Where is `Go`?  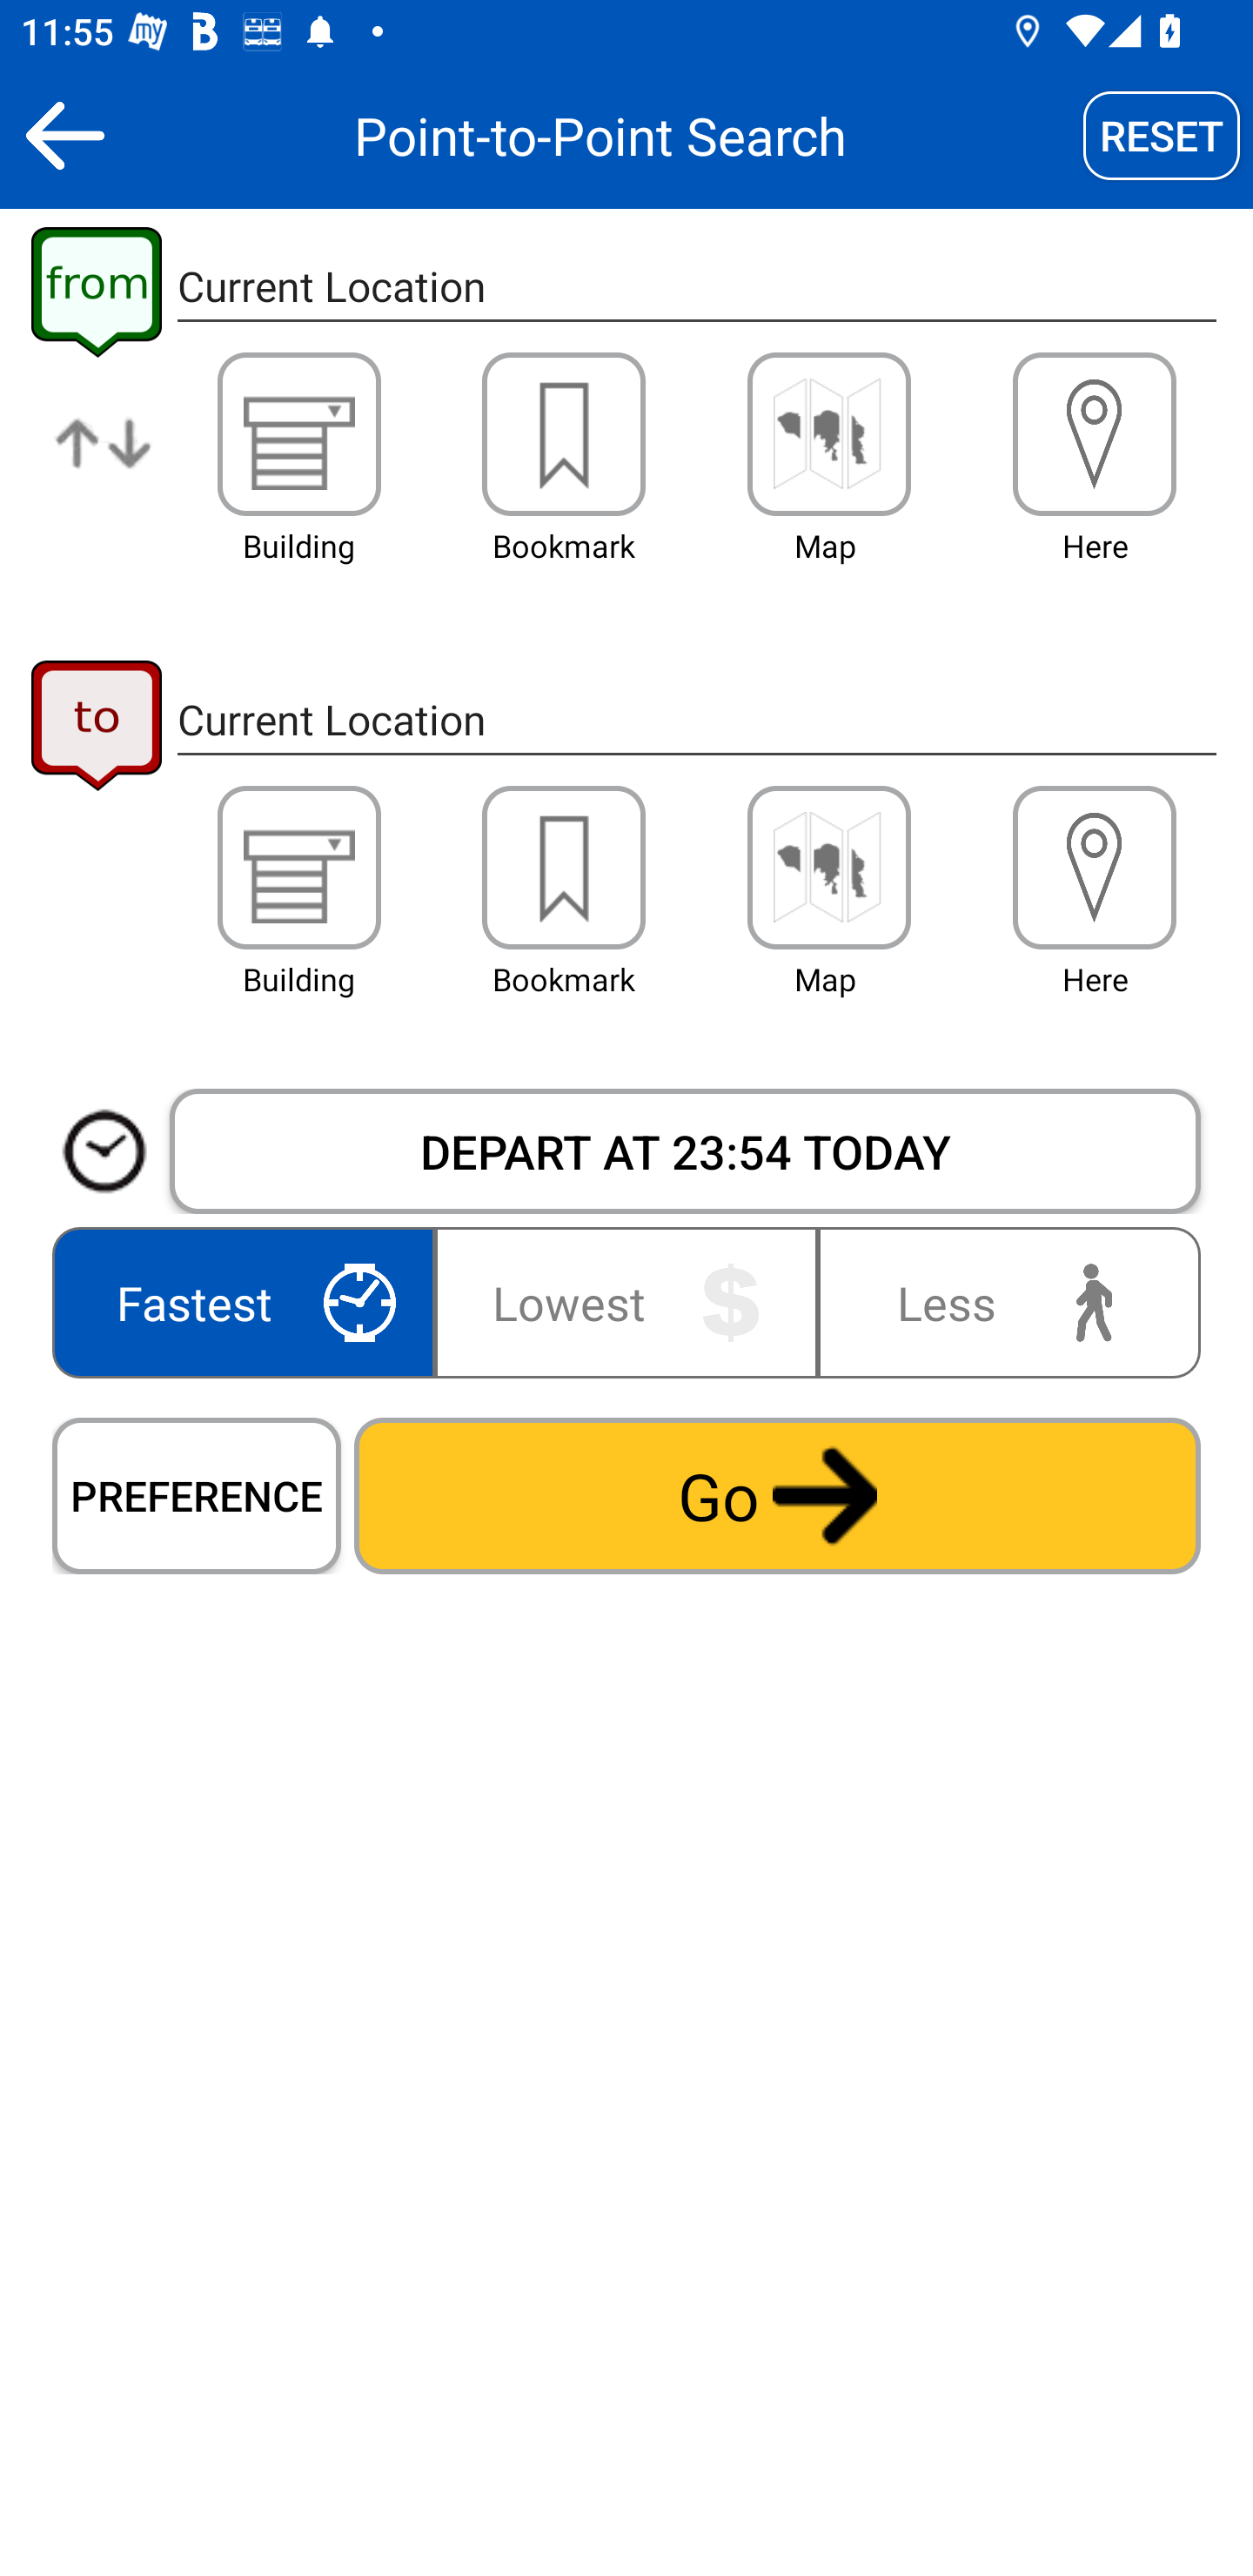
Go is located at coordinates (777, 1495).